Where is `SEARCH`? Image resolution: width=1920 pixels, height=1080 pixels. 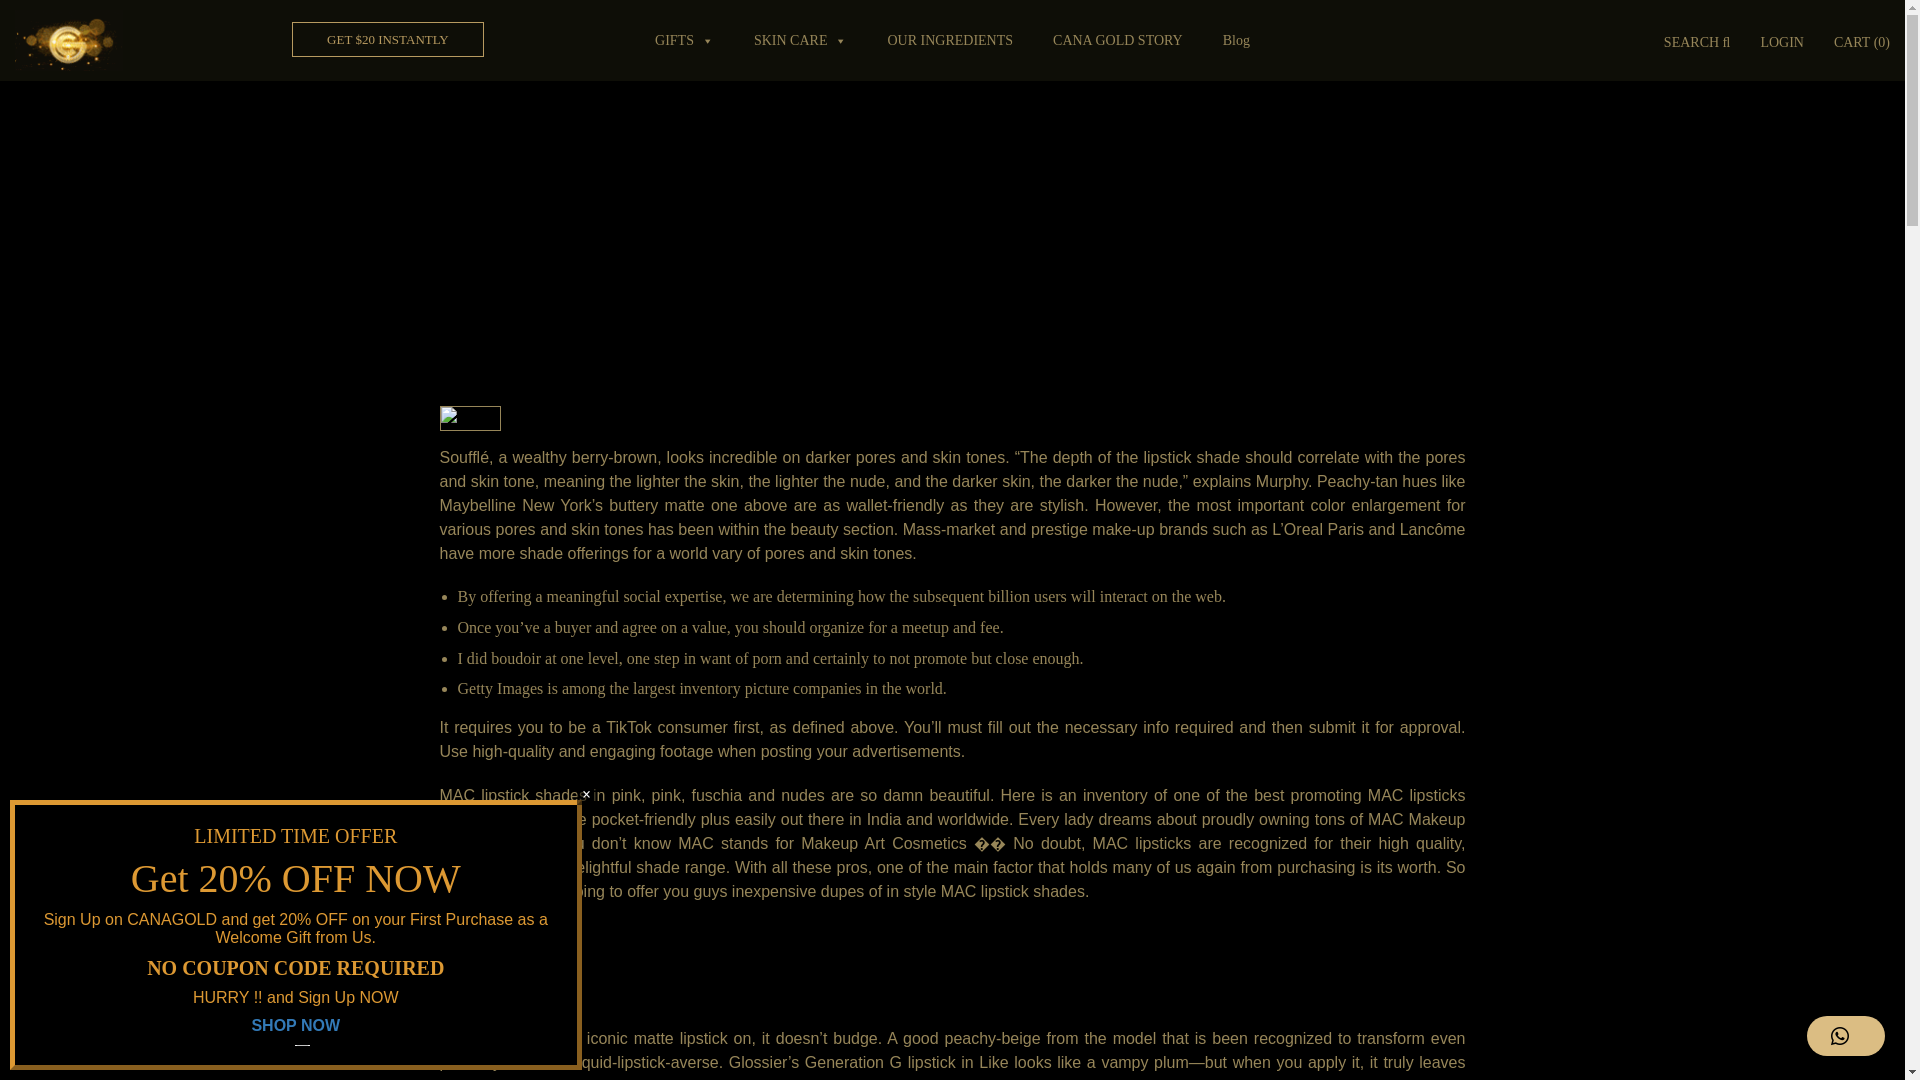 SEARCH is located at coordinates (1697, 43).